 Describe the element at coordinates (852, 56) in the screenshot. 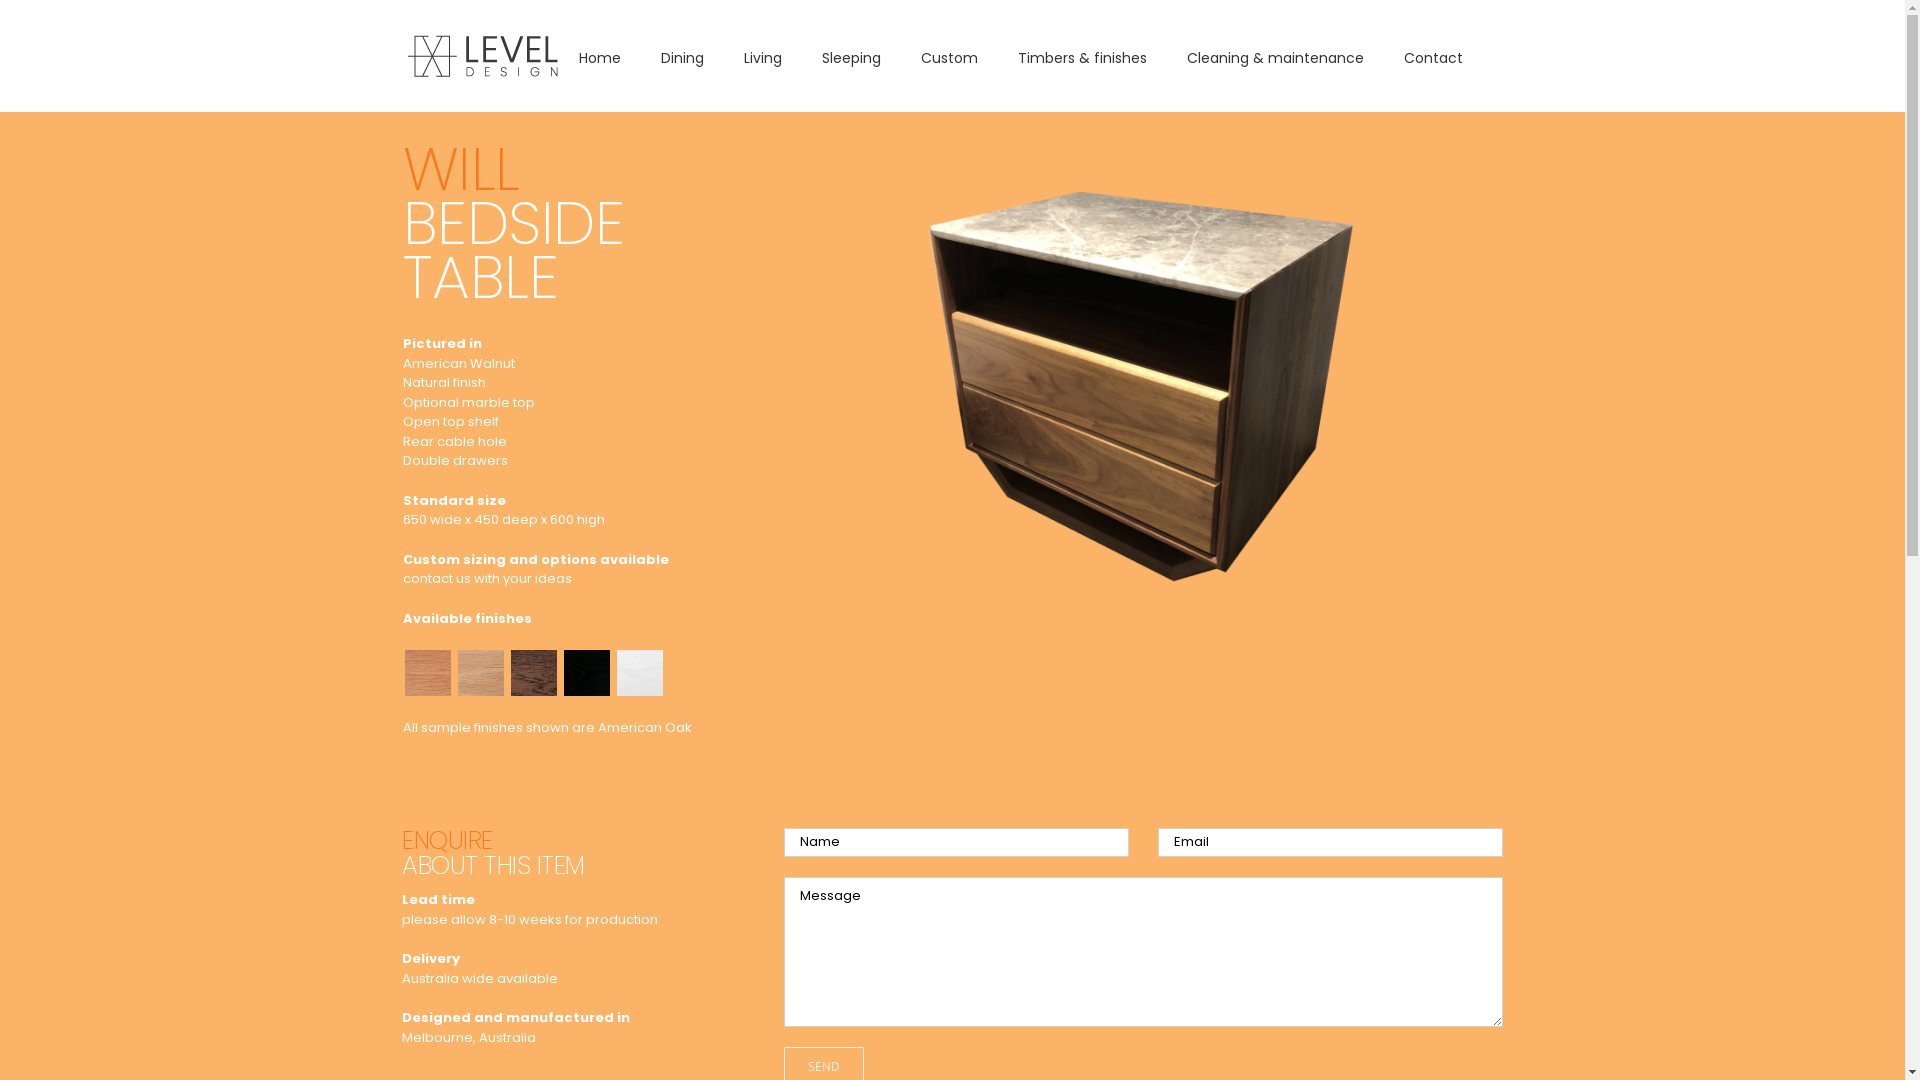

I see `Sleeping` at that location.